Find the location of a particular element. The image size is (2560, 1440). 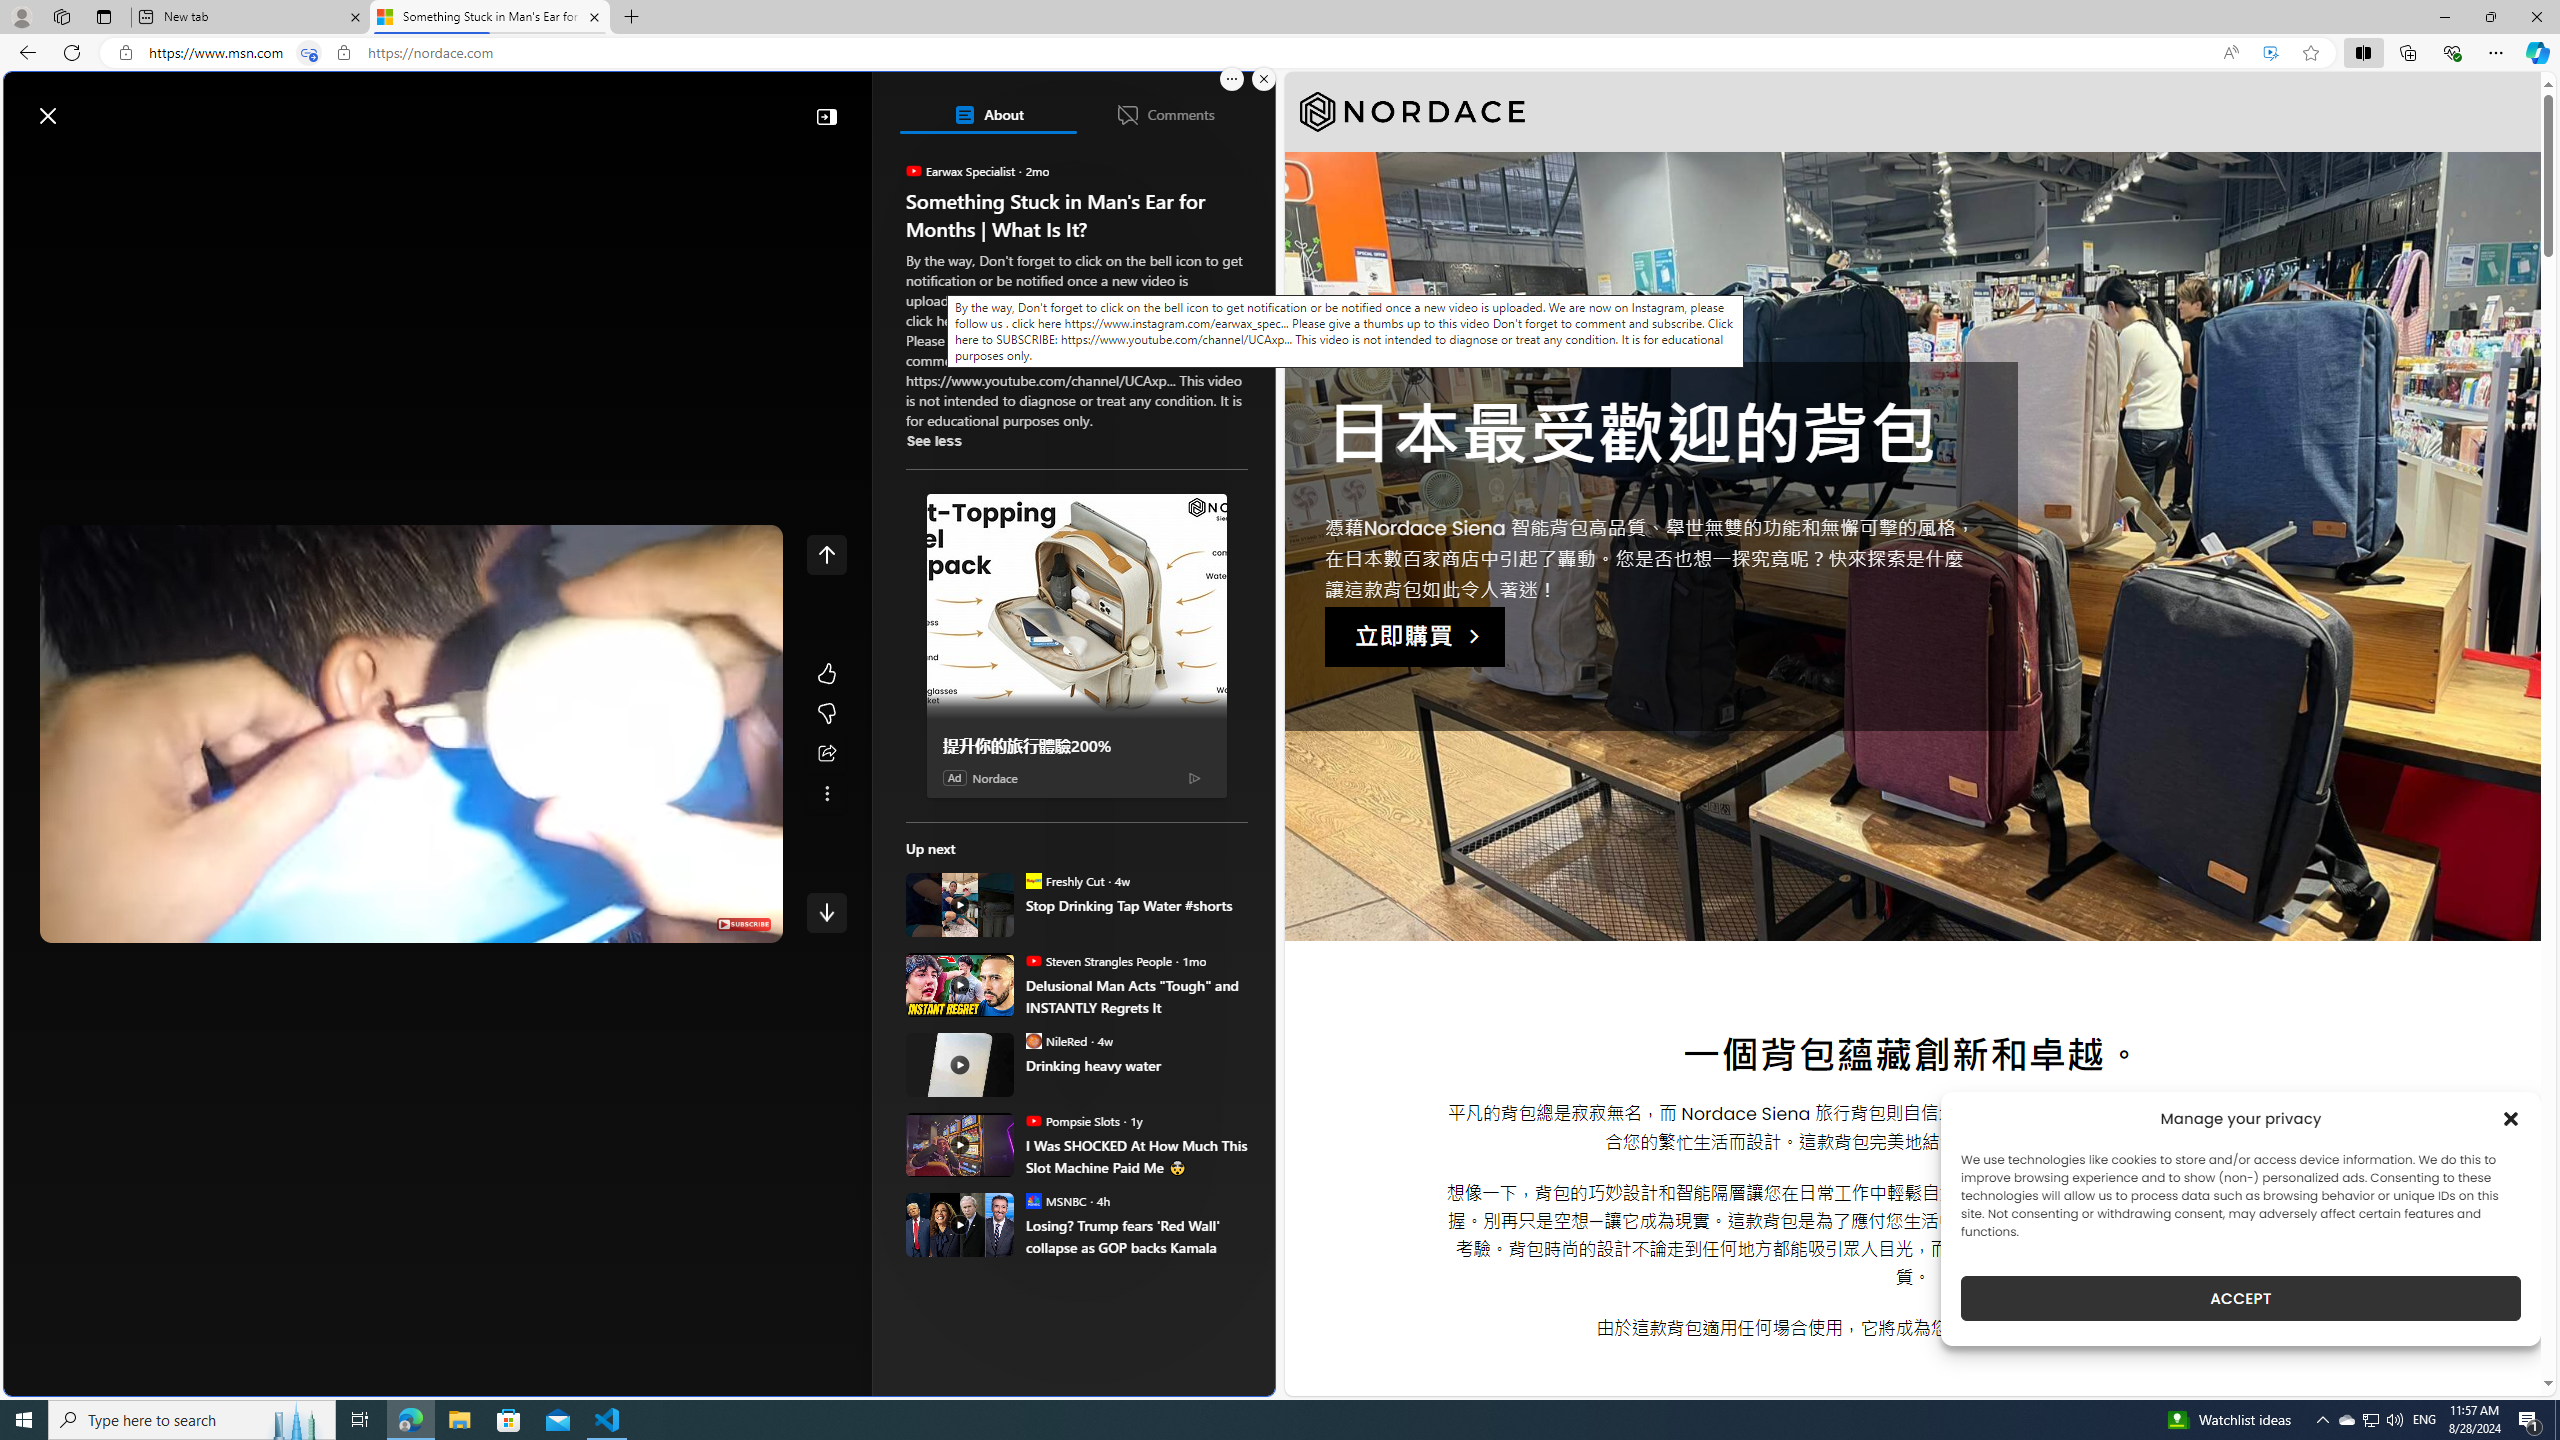

Freshly Cut is located at coordinates (1032, 880).